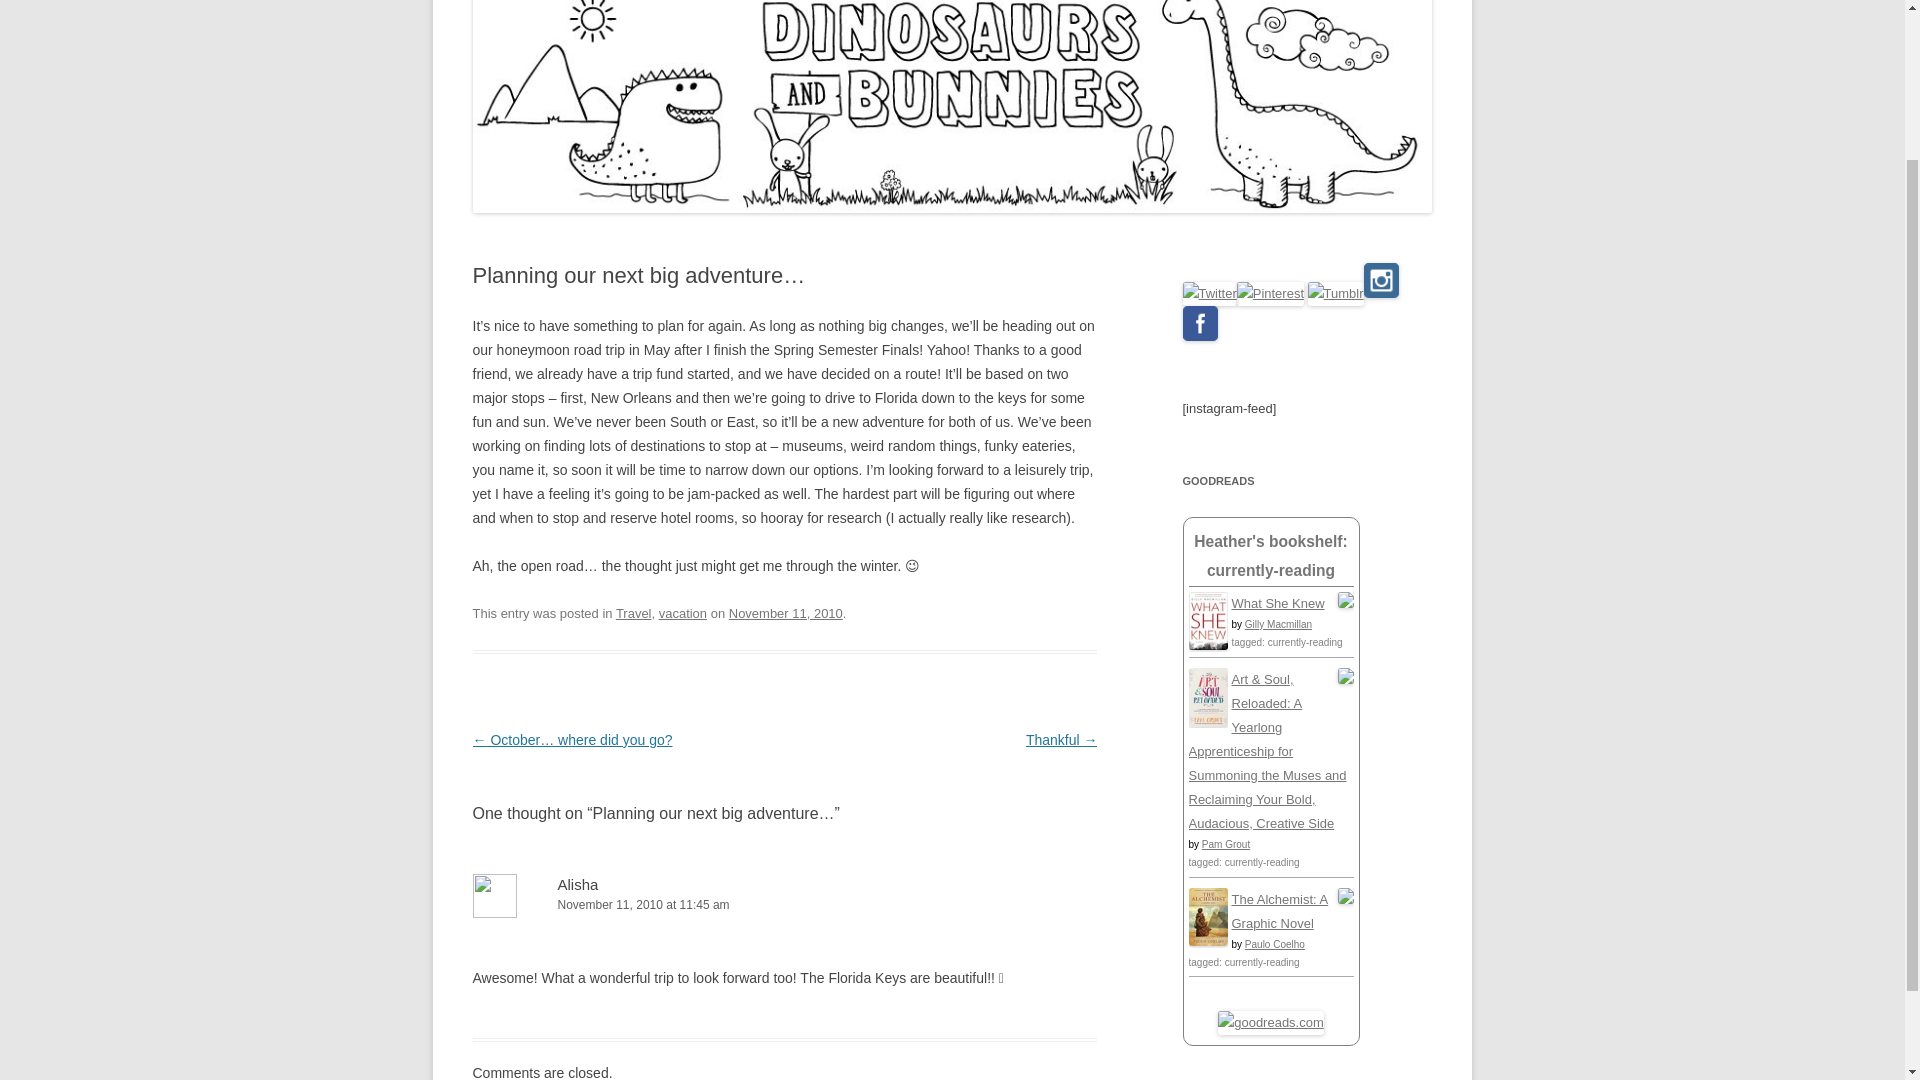 The height and width of the screenshot is (1080, 1920). Describe the element at coordinates (1278, 604) in the screenshot. I see `What She Knew` at that location.